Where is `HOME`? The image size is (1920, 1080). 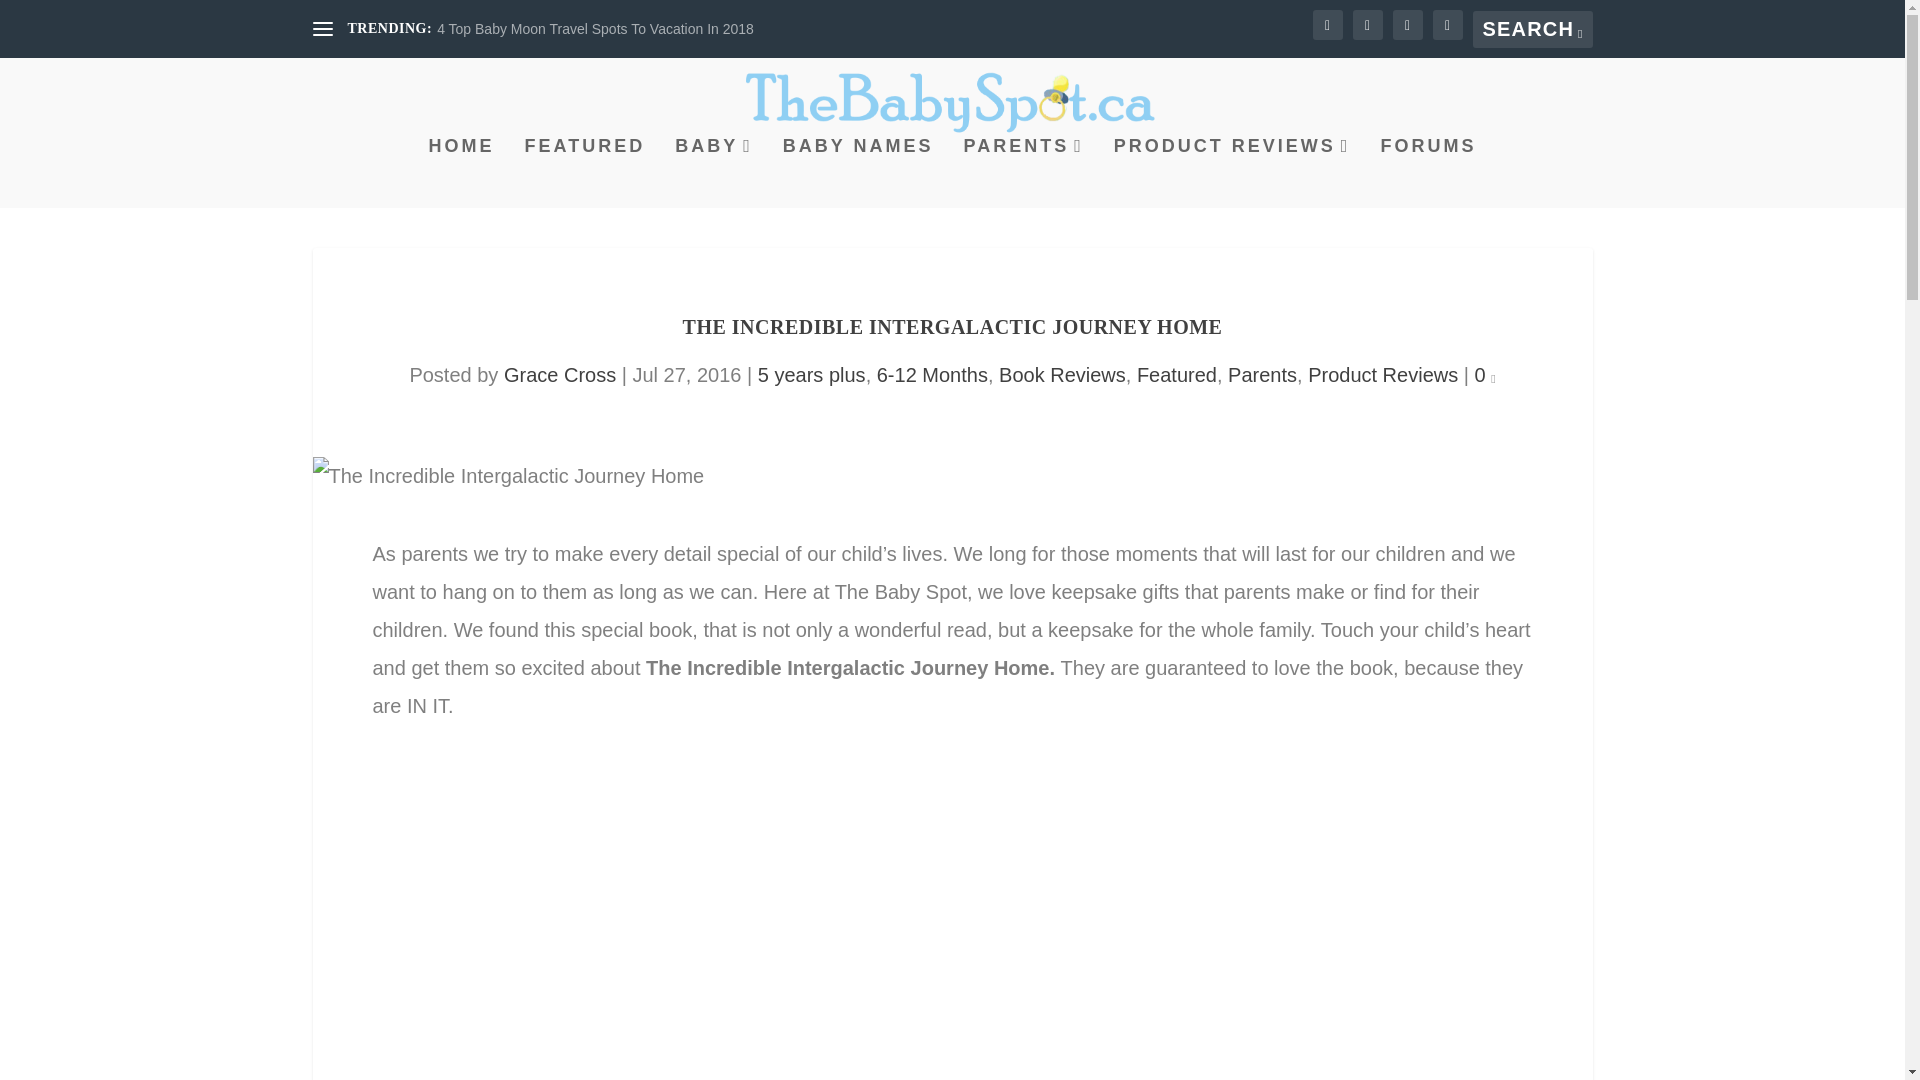 HOME is located at coordinates (462, 173).